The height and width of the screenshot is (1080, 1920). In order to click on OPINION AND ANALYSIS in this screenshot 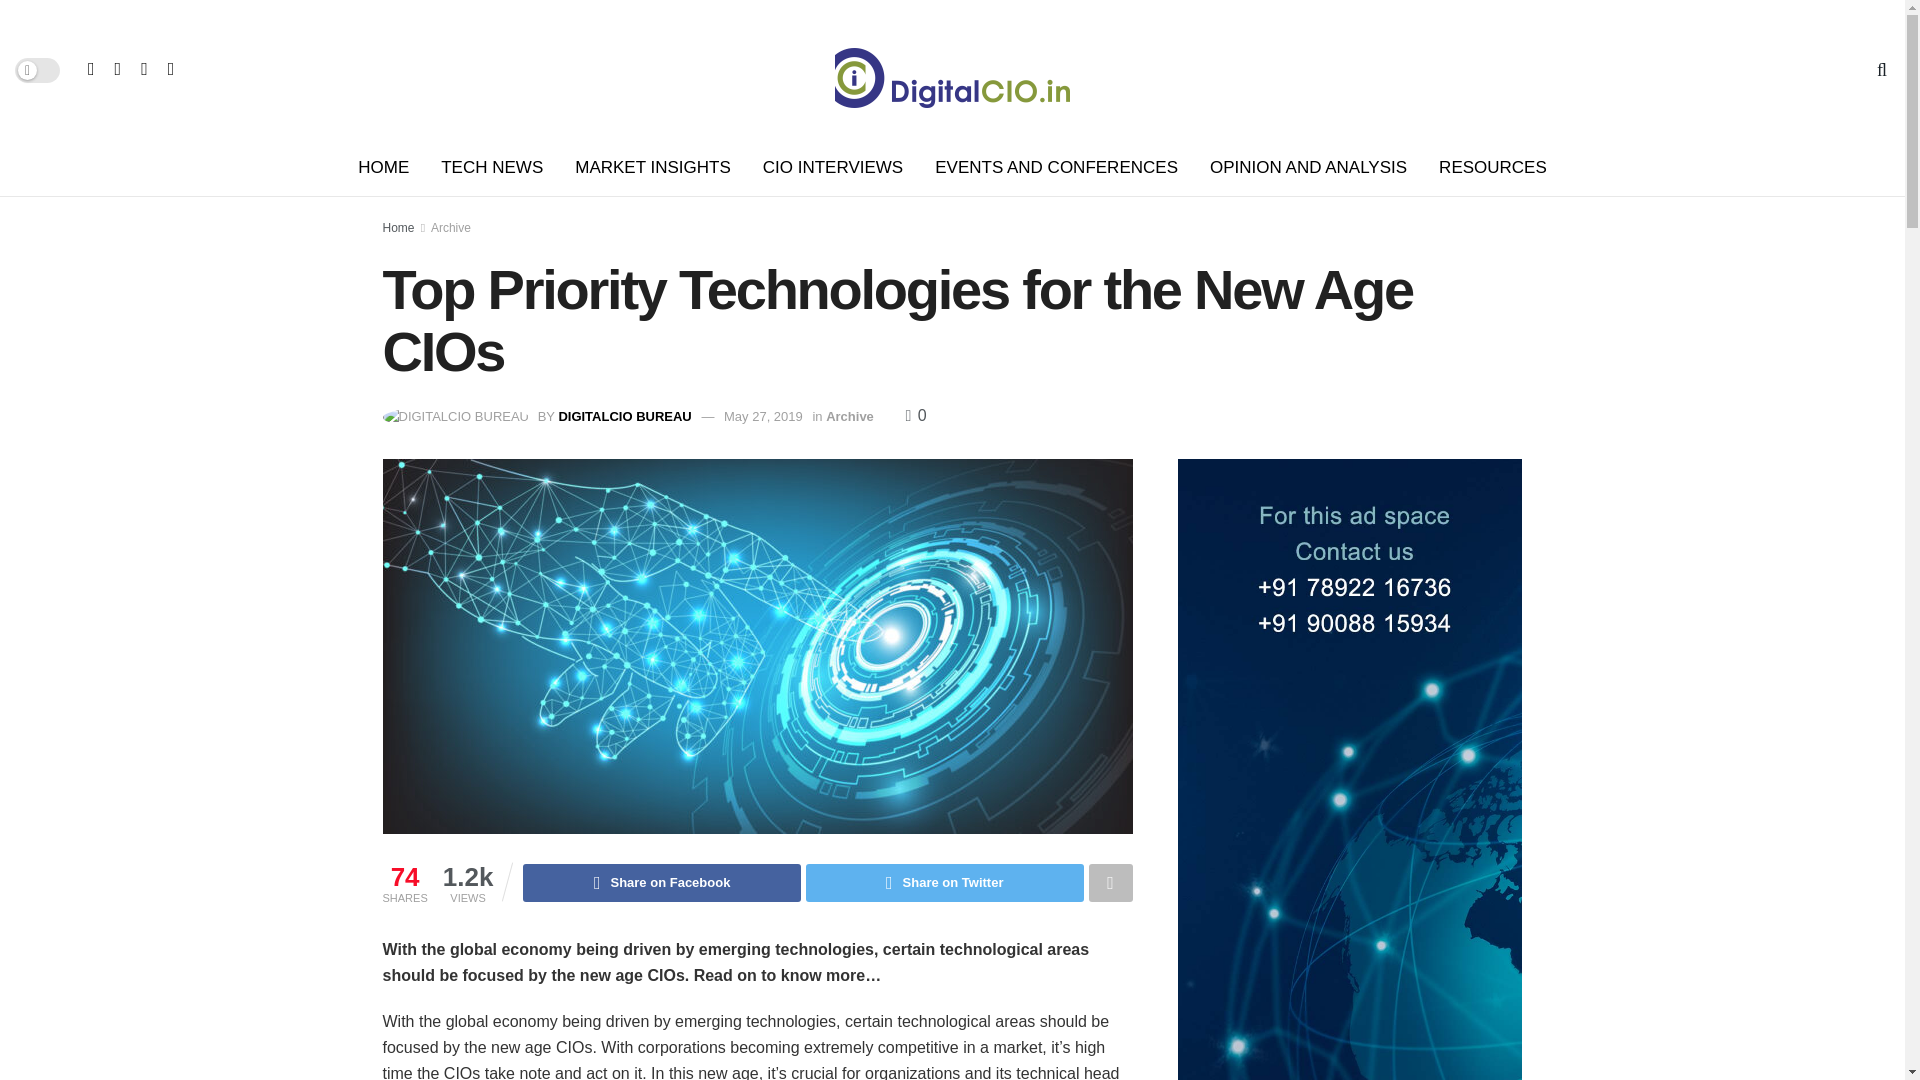, I will do `click(1308, 168)`.